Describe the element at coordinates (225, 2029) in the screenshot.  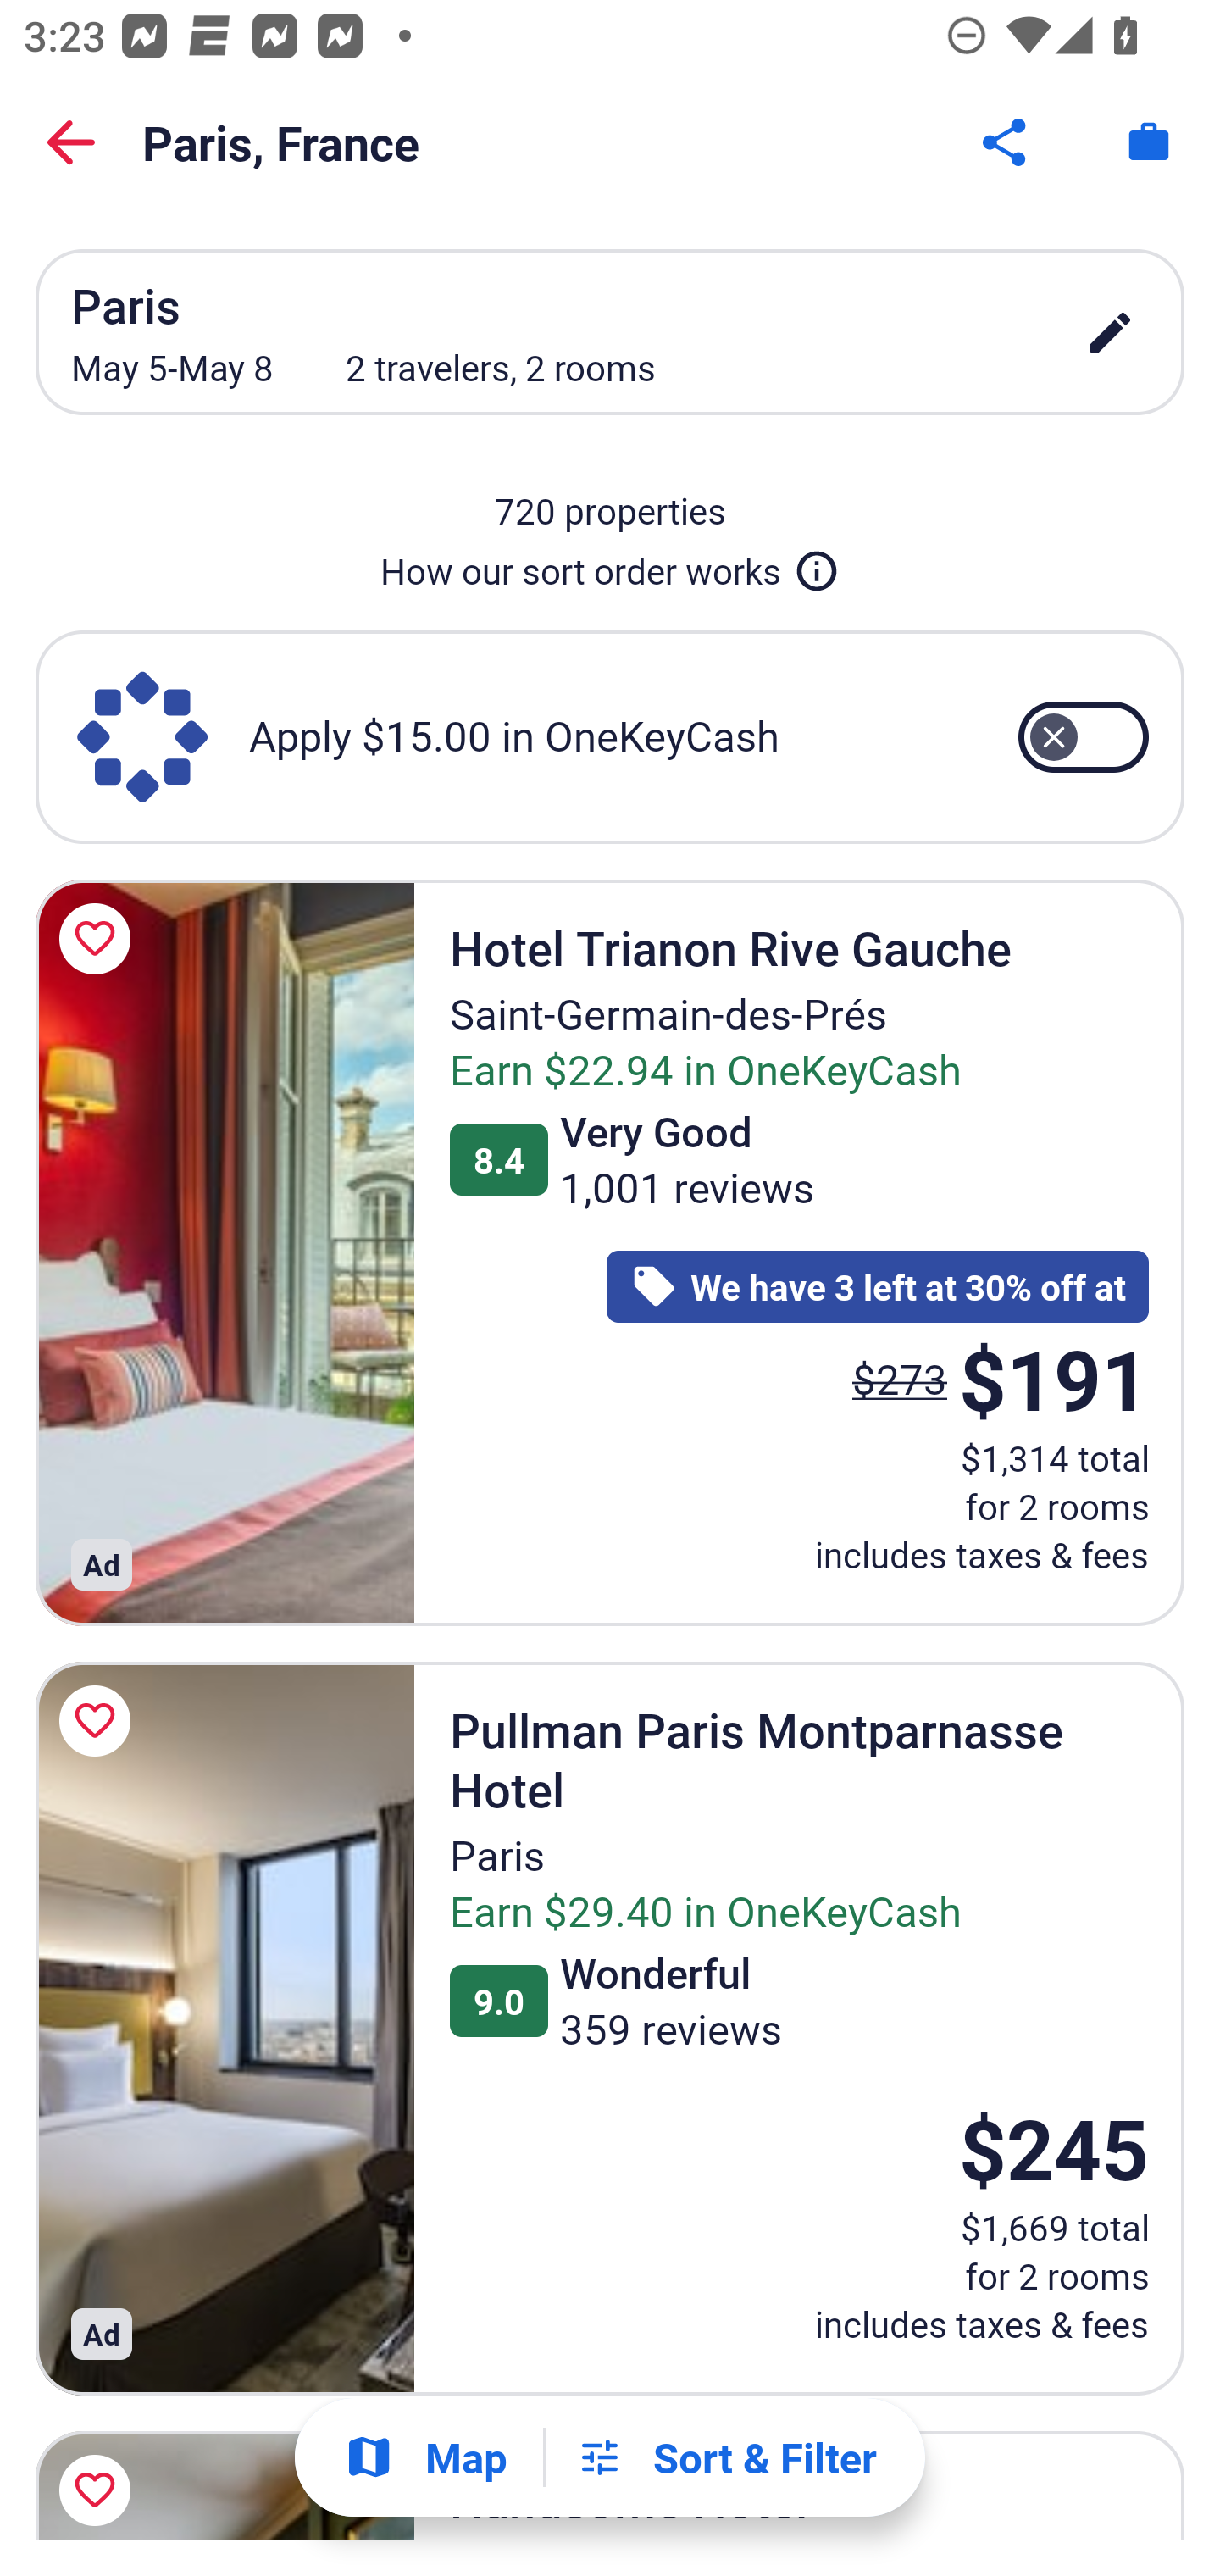
I see `Pullman Paris Montparnasse Hotel` at that location.